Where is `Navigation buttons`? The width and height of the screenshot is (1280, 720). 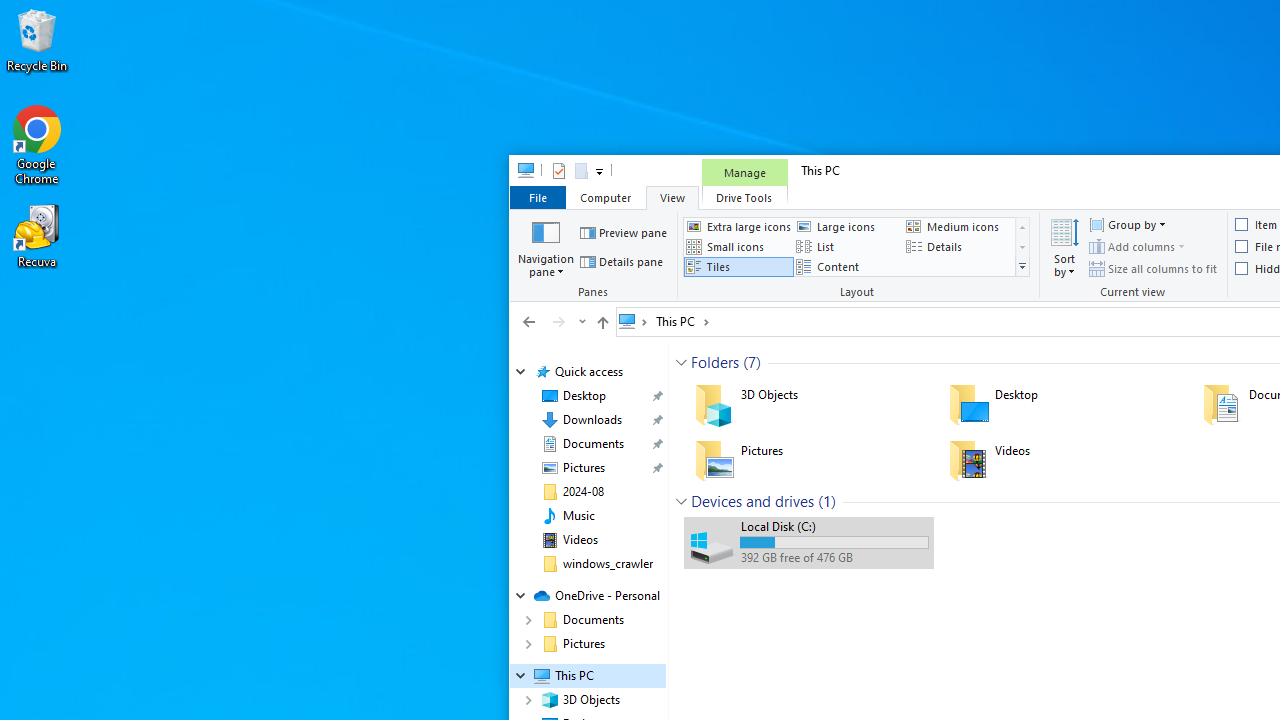
Navigation buttons is located at coordinates (552, 321).